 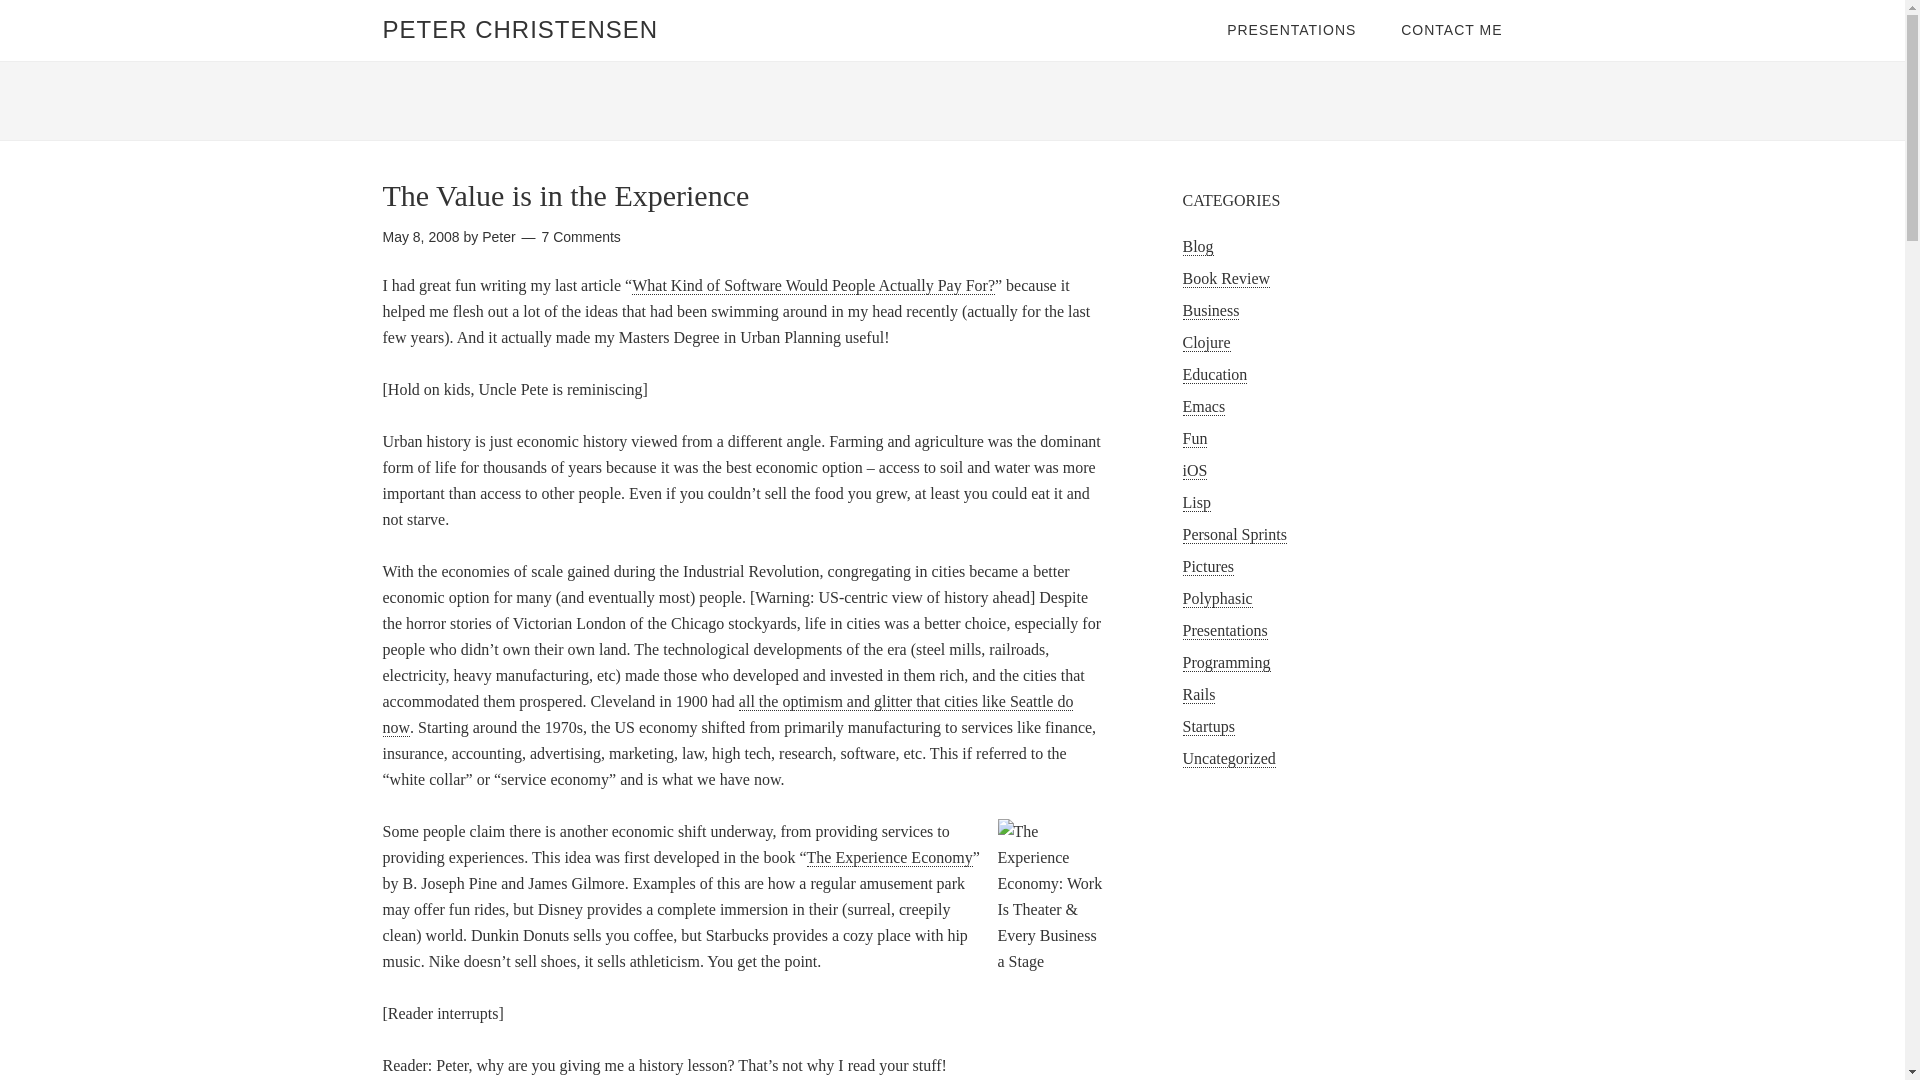 What do you see at coordinates (498, 236) in the screenshot?
I see `Peter` at bounding box center [498, 236].